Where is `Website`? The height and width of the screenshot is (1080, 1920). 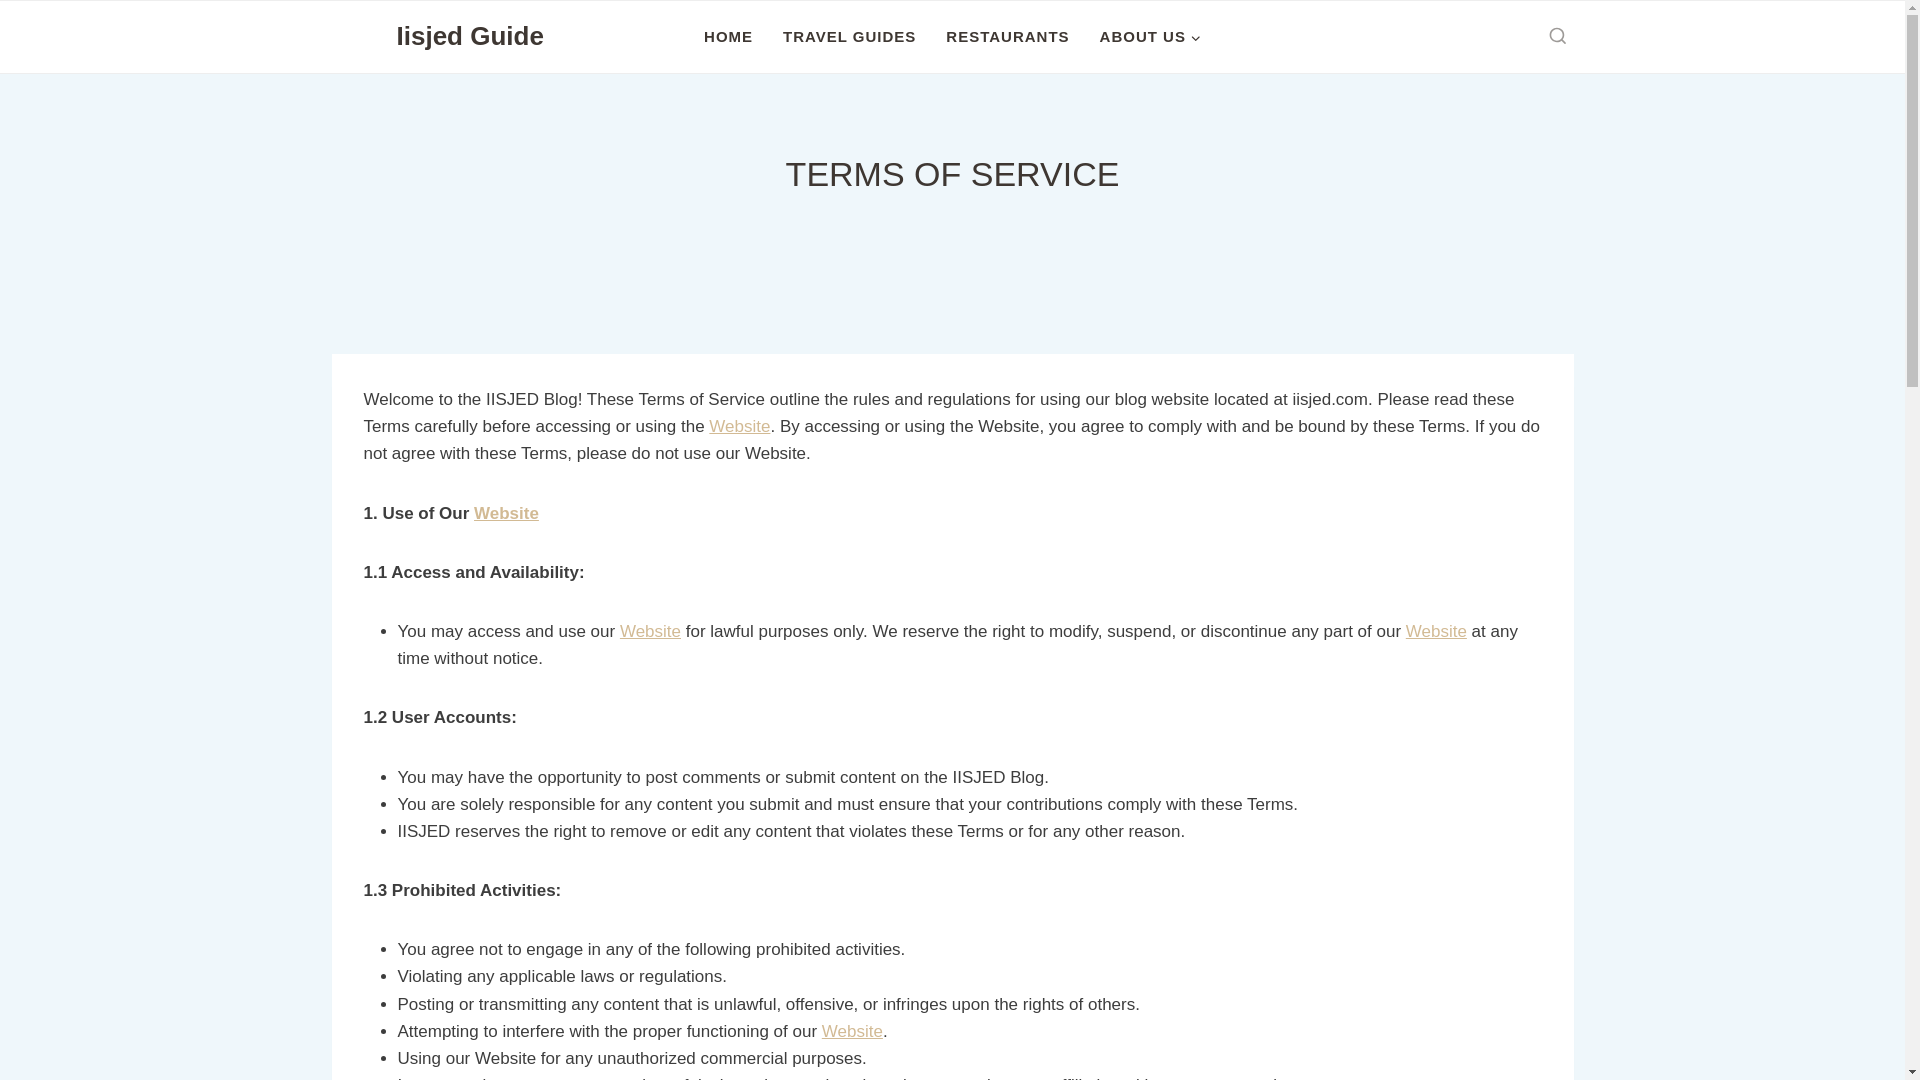
Website is located at coordinates (1436, 632).